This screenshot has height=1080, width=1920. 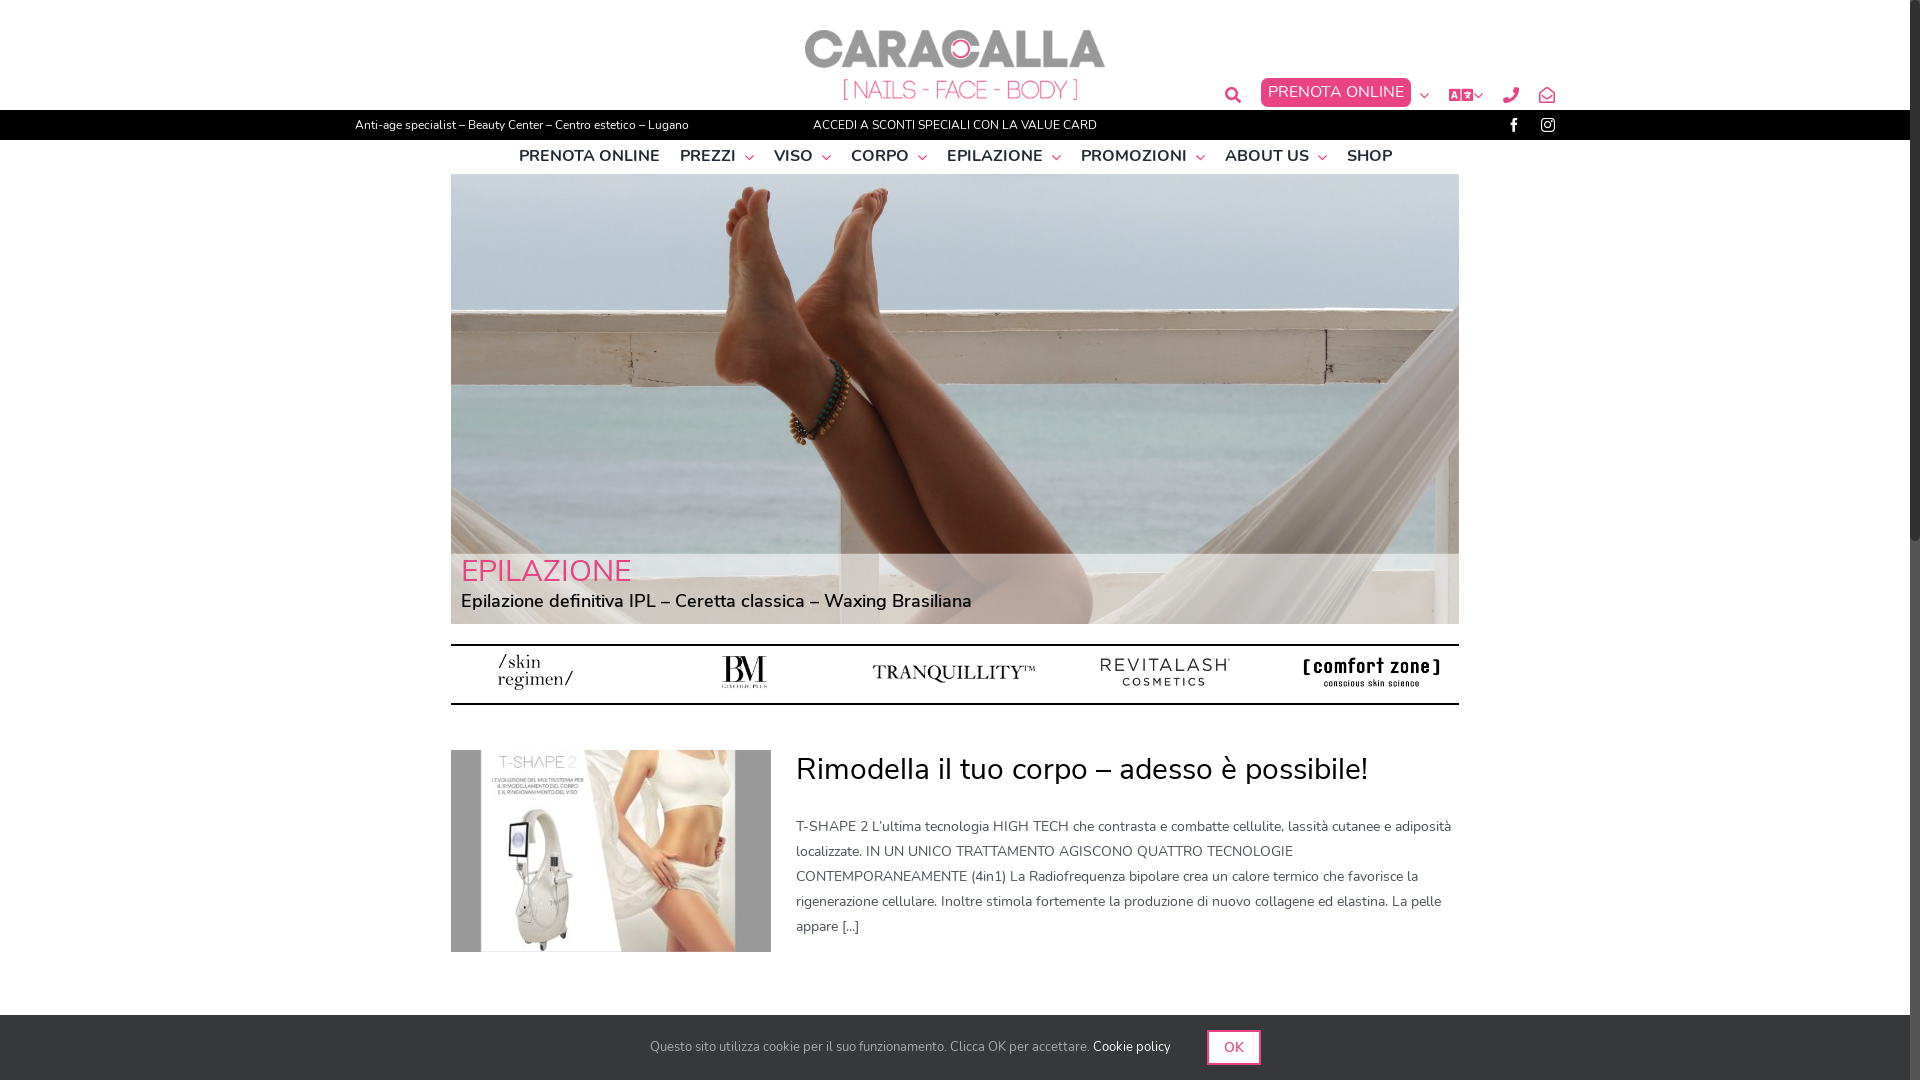 What do you see at coordinates (588, 156) in the screenshot?
I see `PRENOTA ONLINE` at bounding box center [588, 156].